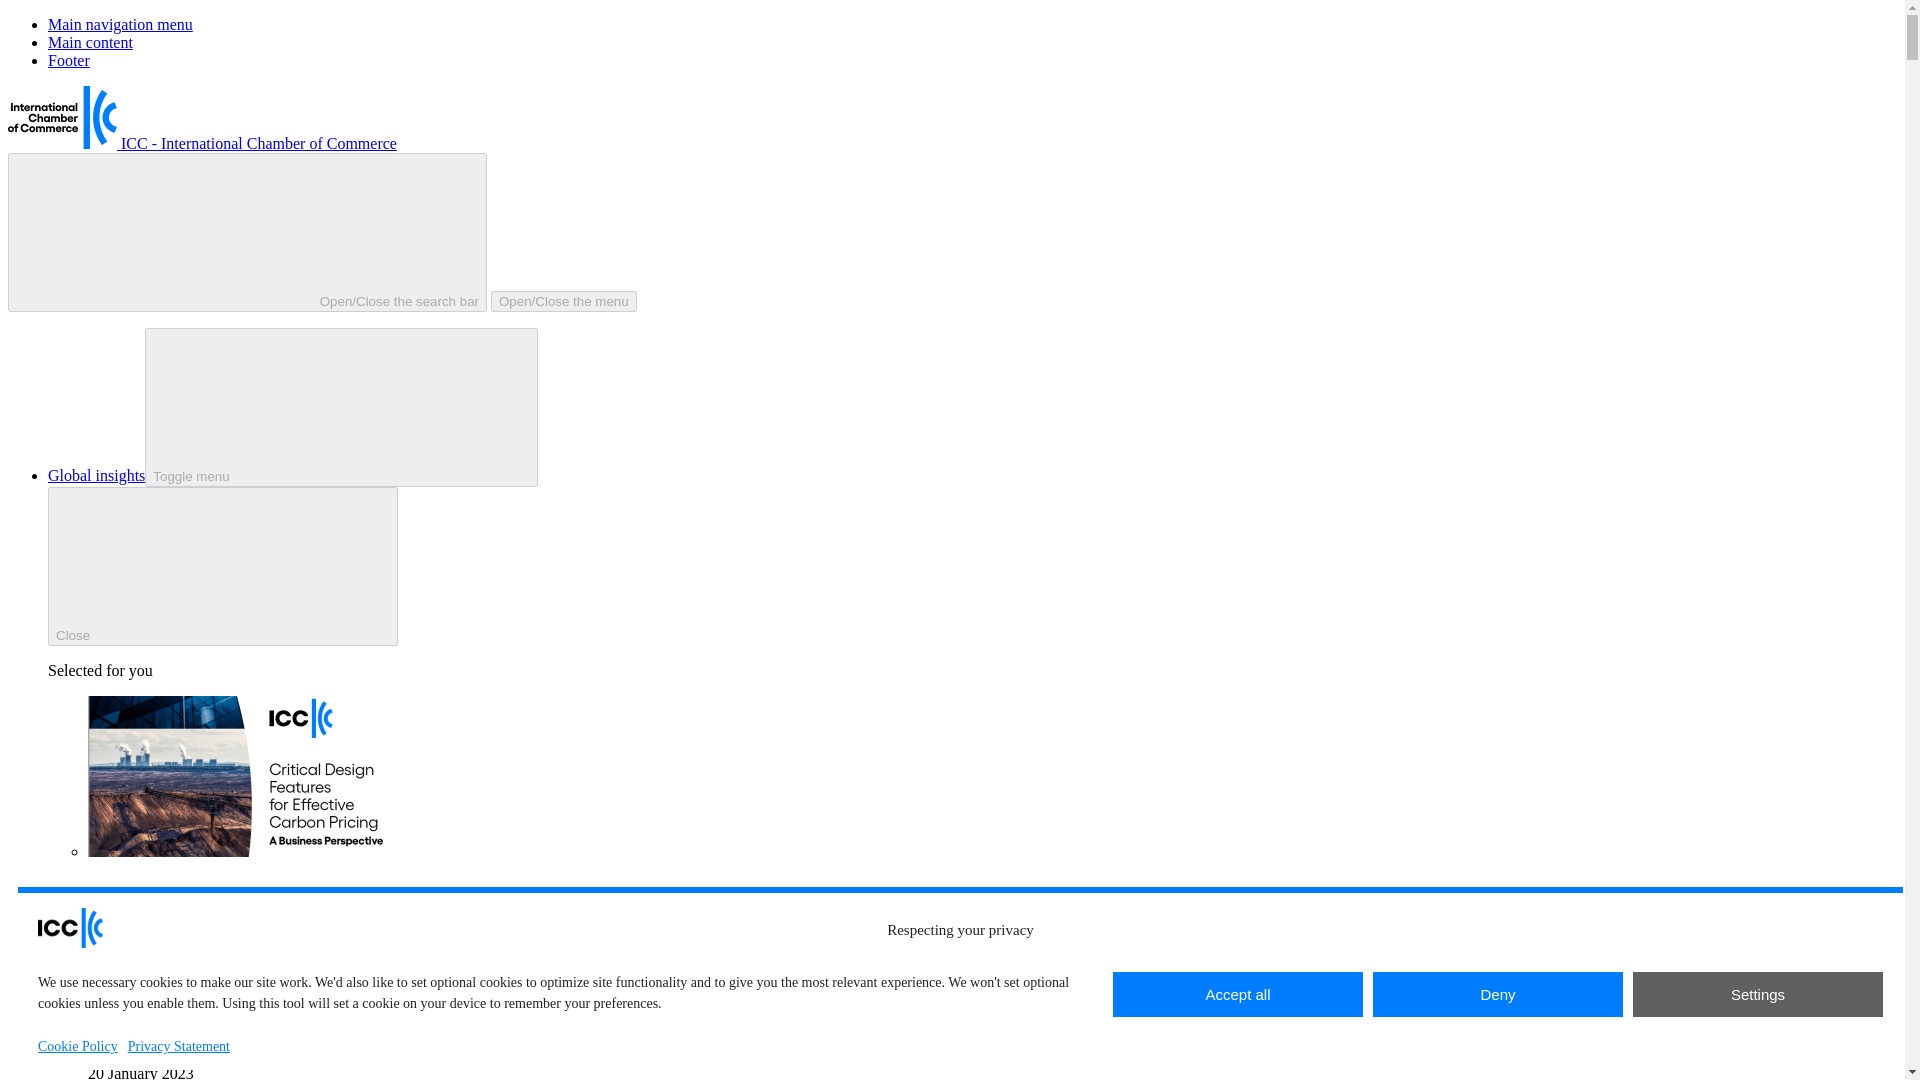  I want to click on Global insights, so click(96, 474).